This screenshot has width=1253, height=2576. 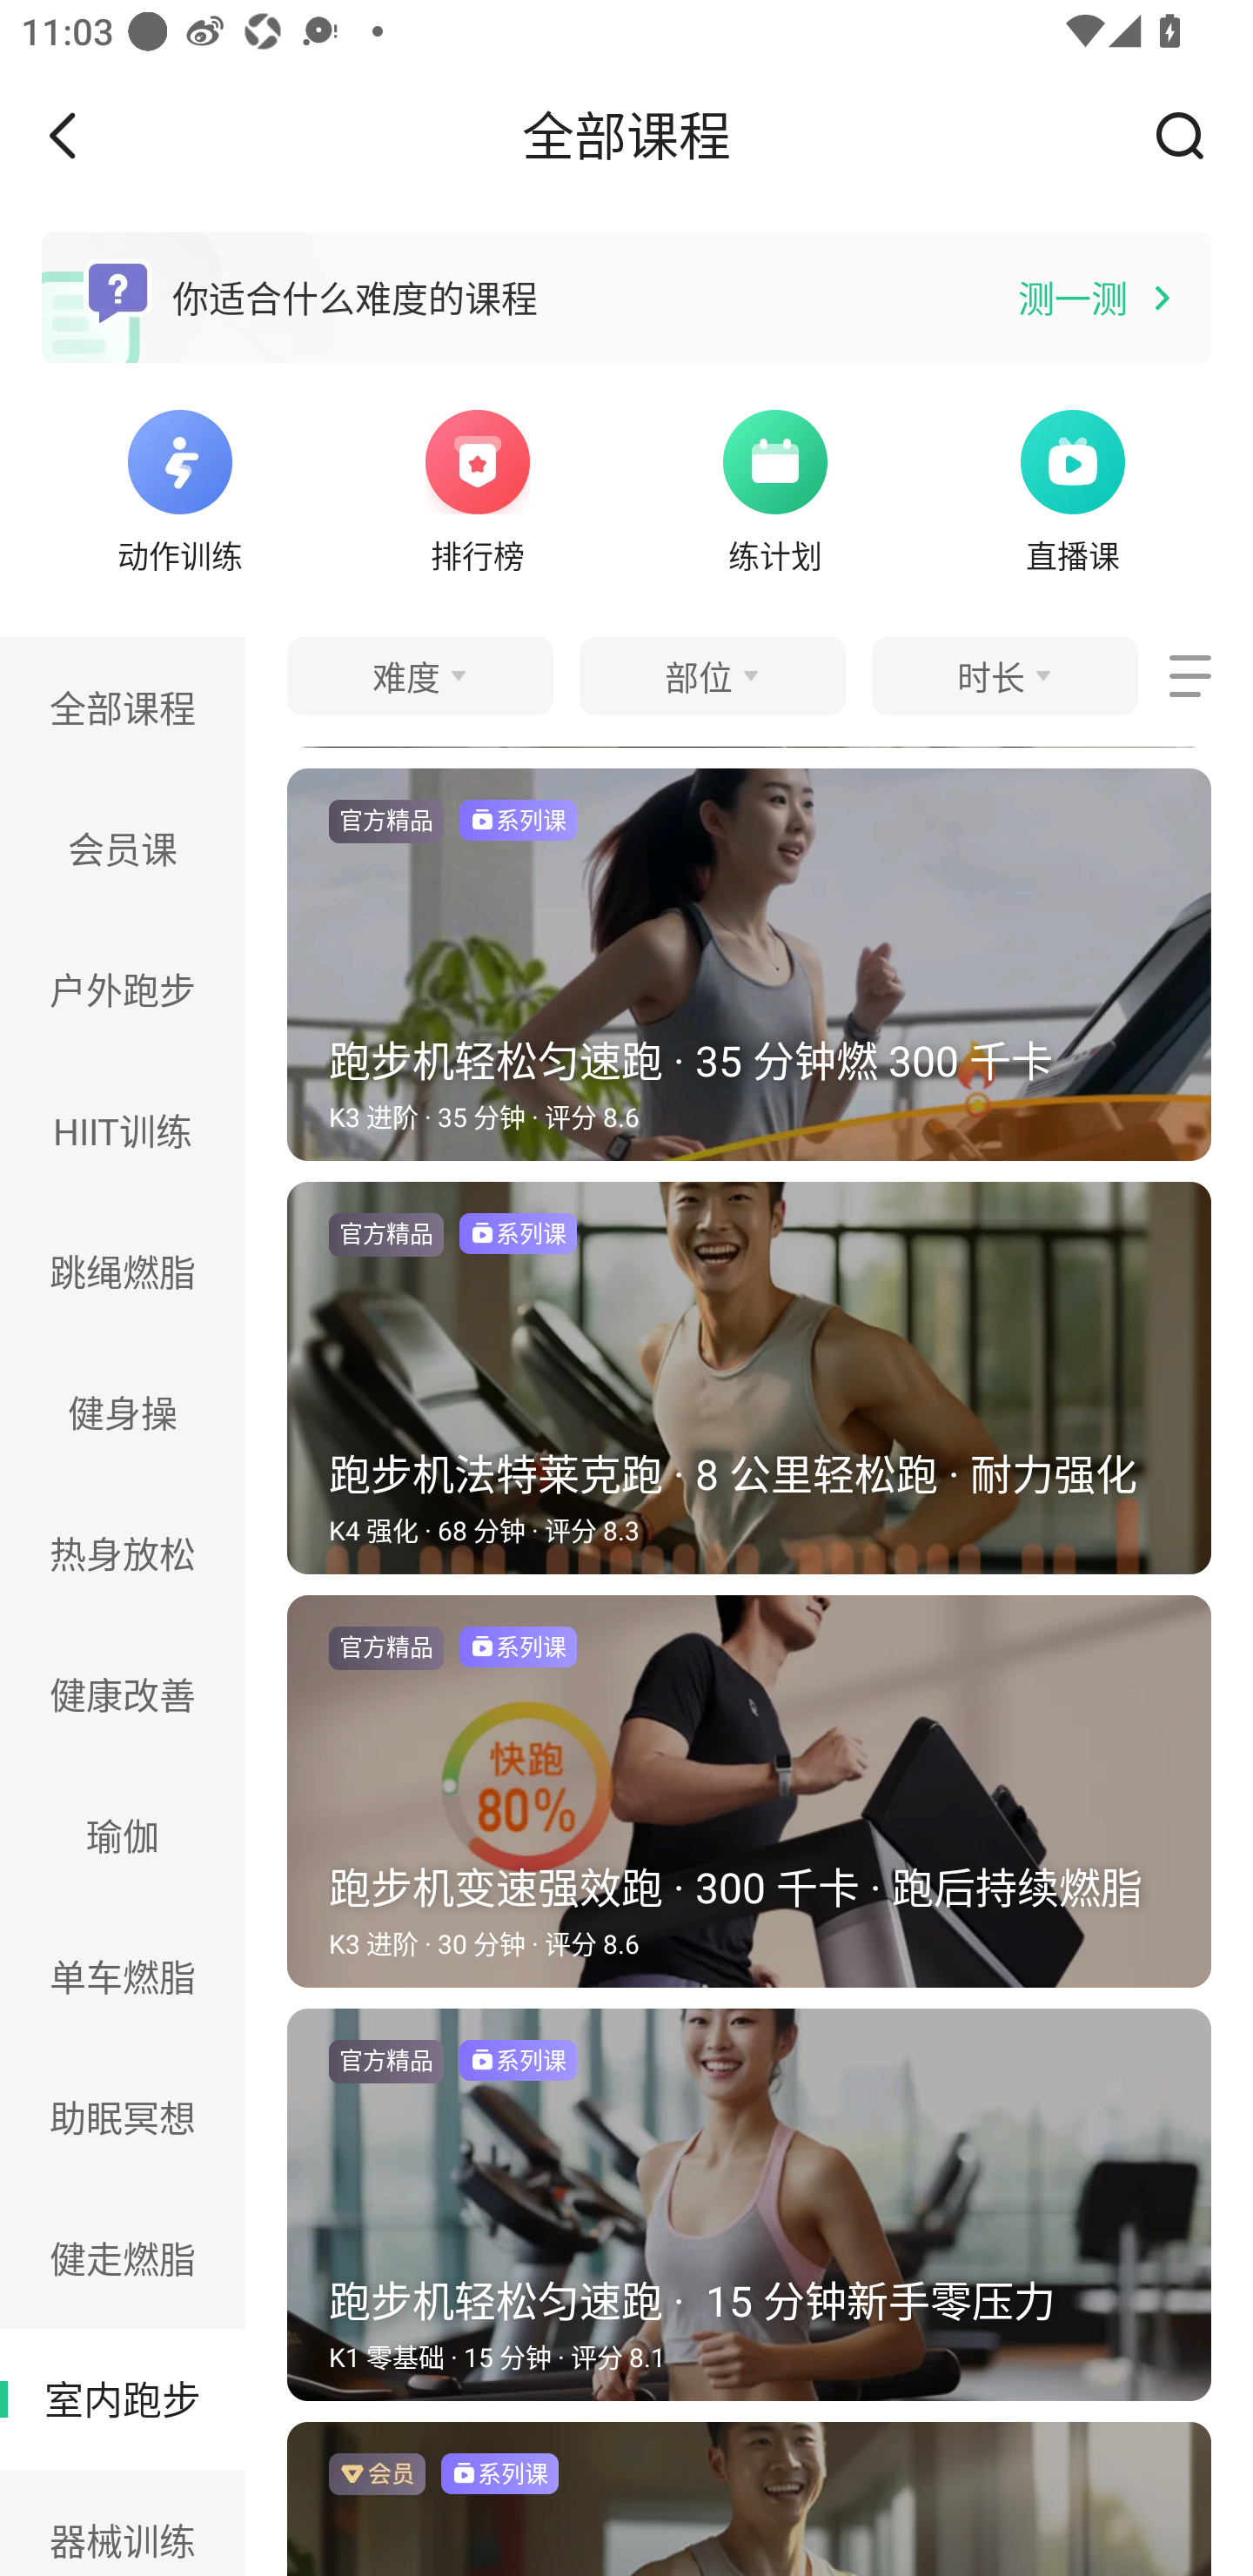 What do you see at coordinates (123, 1412) in the screenshot?
I see `健身操` at bounding box center [123, 1412].